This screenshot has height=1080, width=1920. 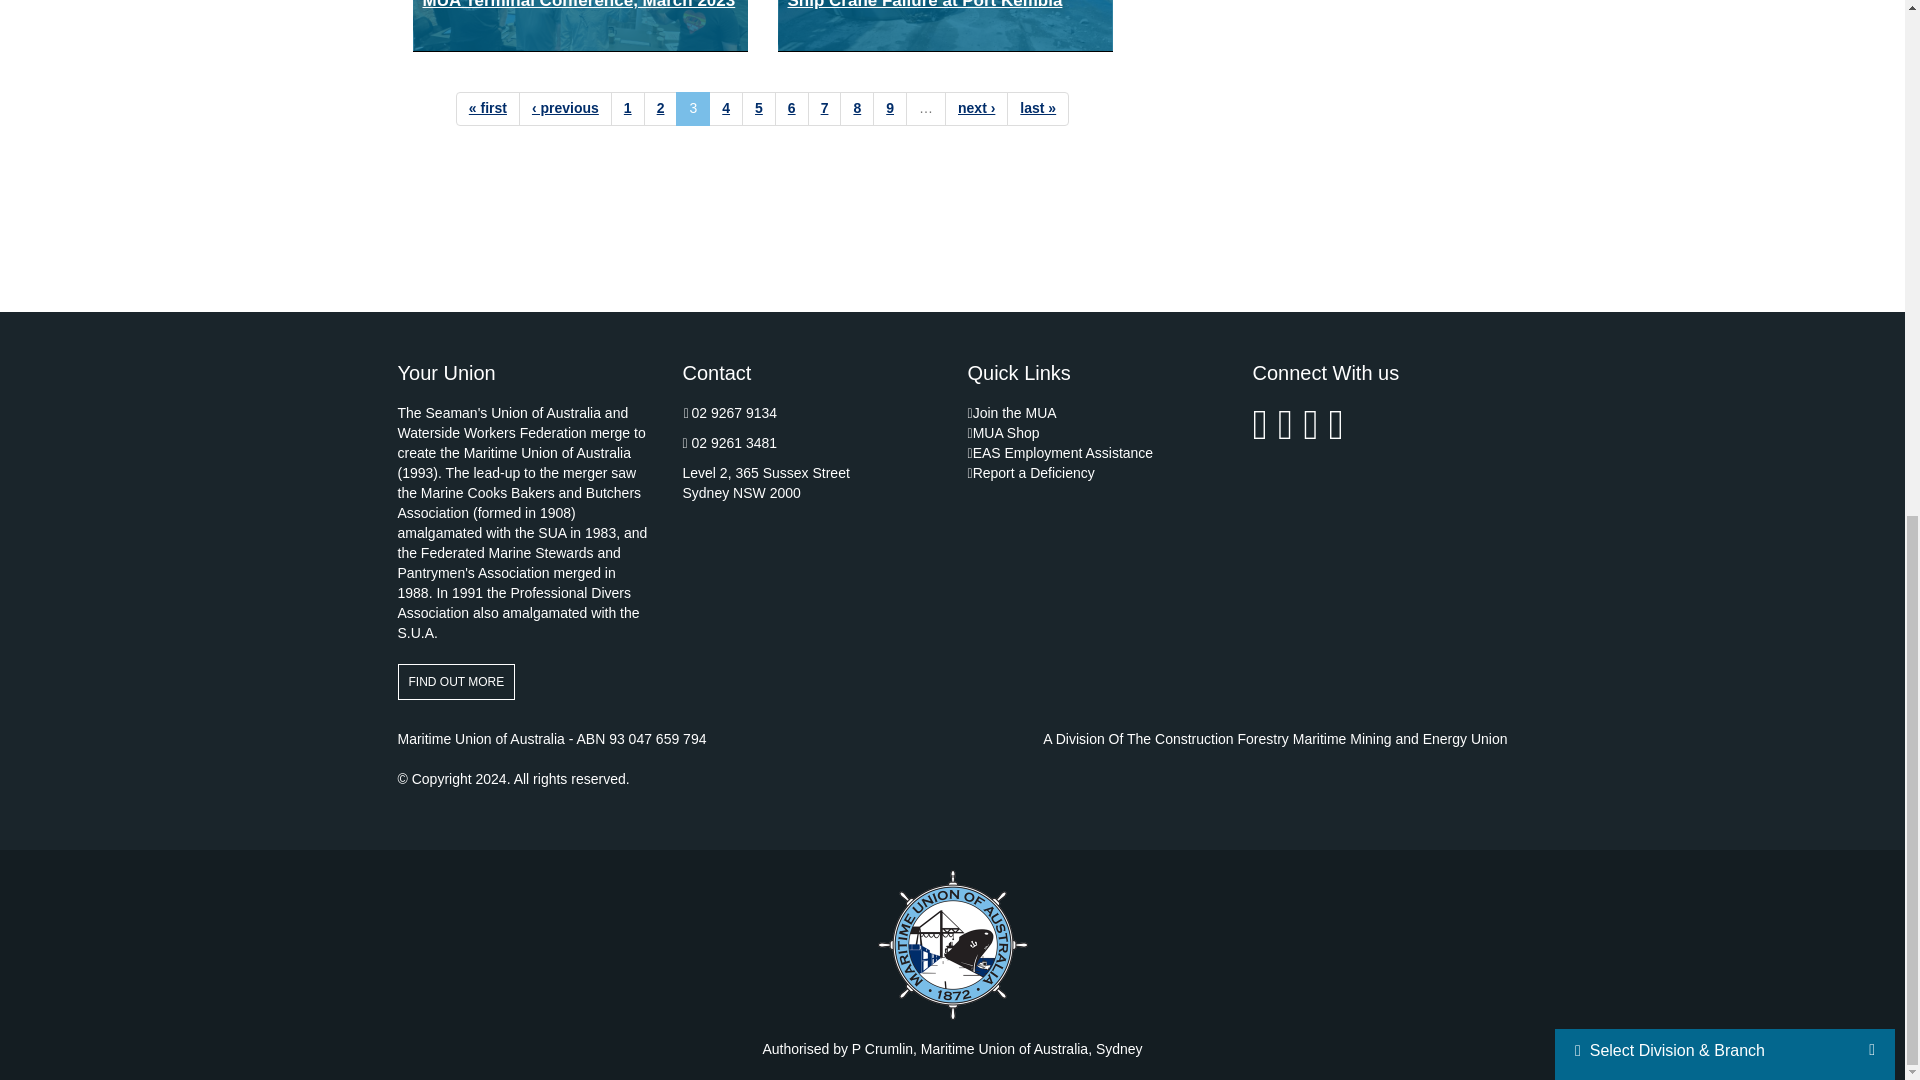 I want to click on Go to page 9, so click(x=890, y=108).